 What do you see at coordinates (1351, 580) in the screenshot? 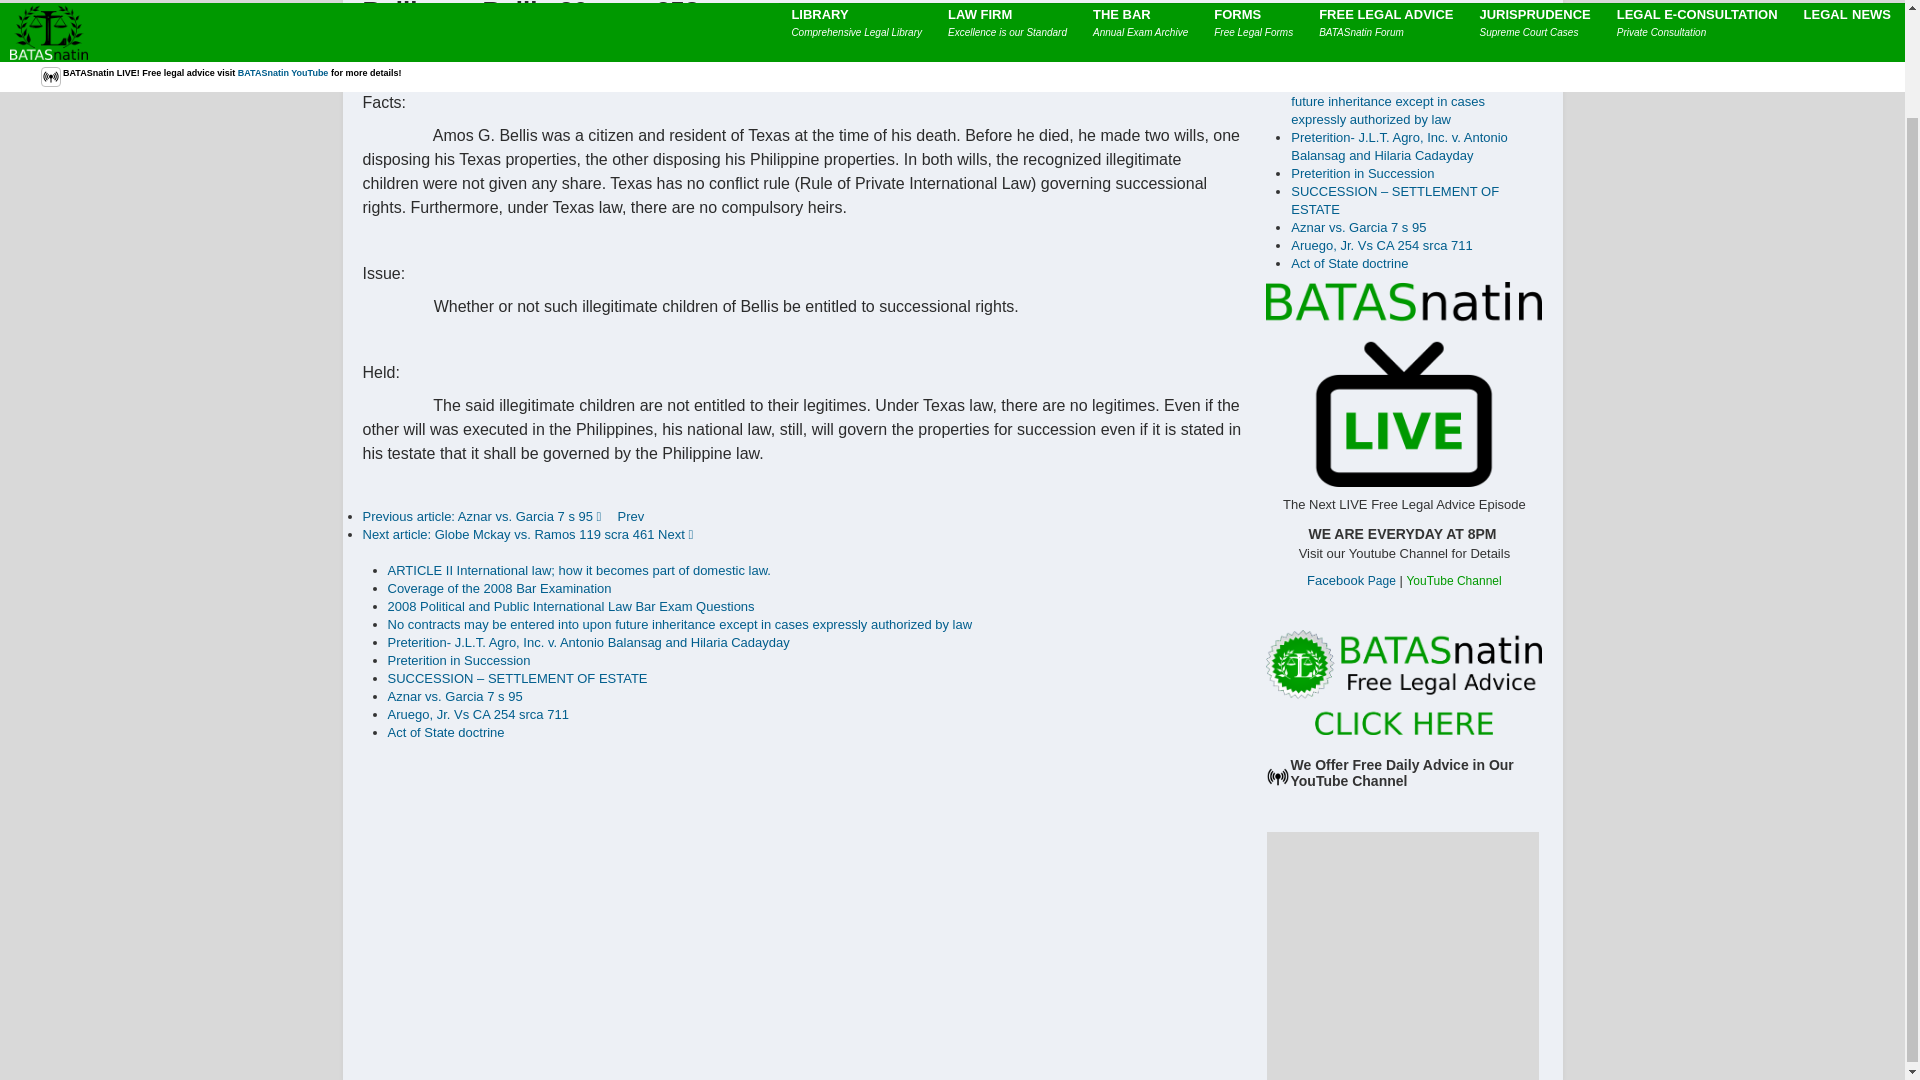
I see `BATASnatin Facebook` at bounding box center [1351, 580].